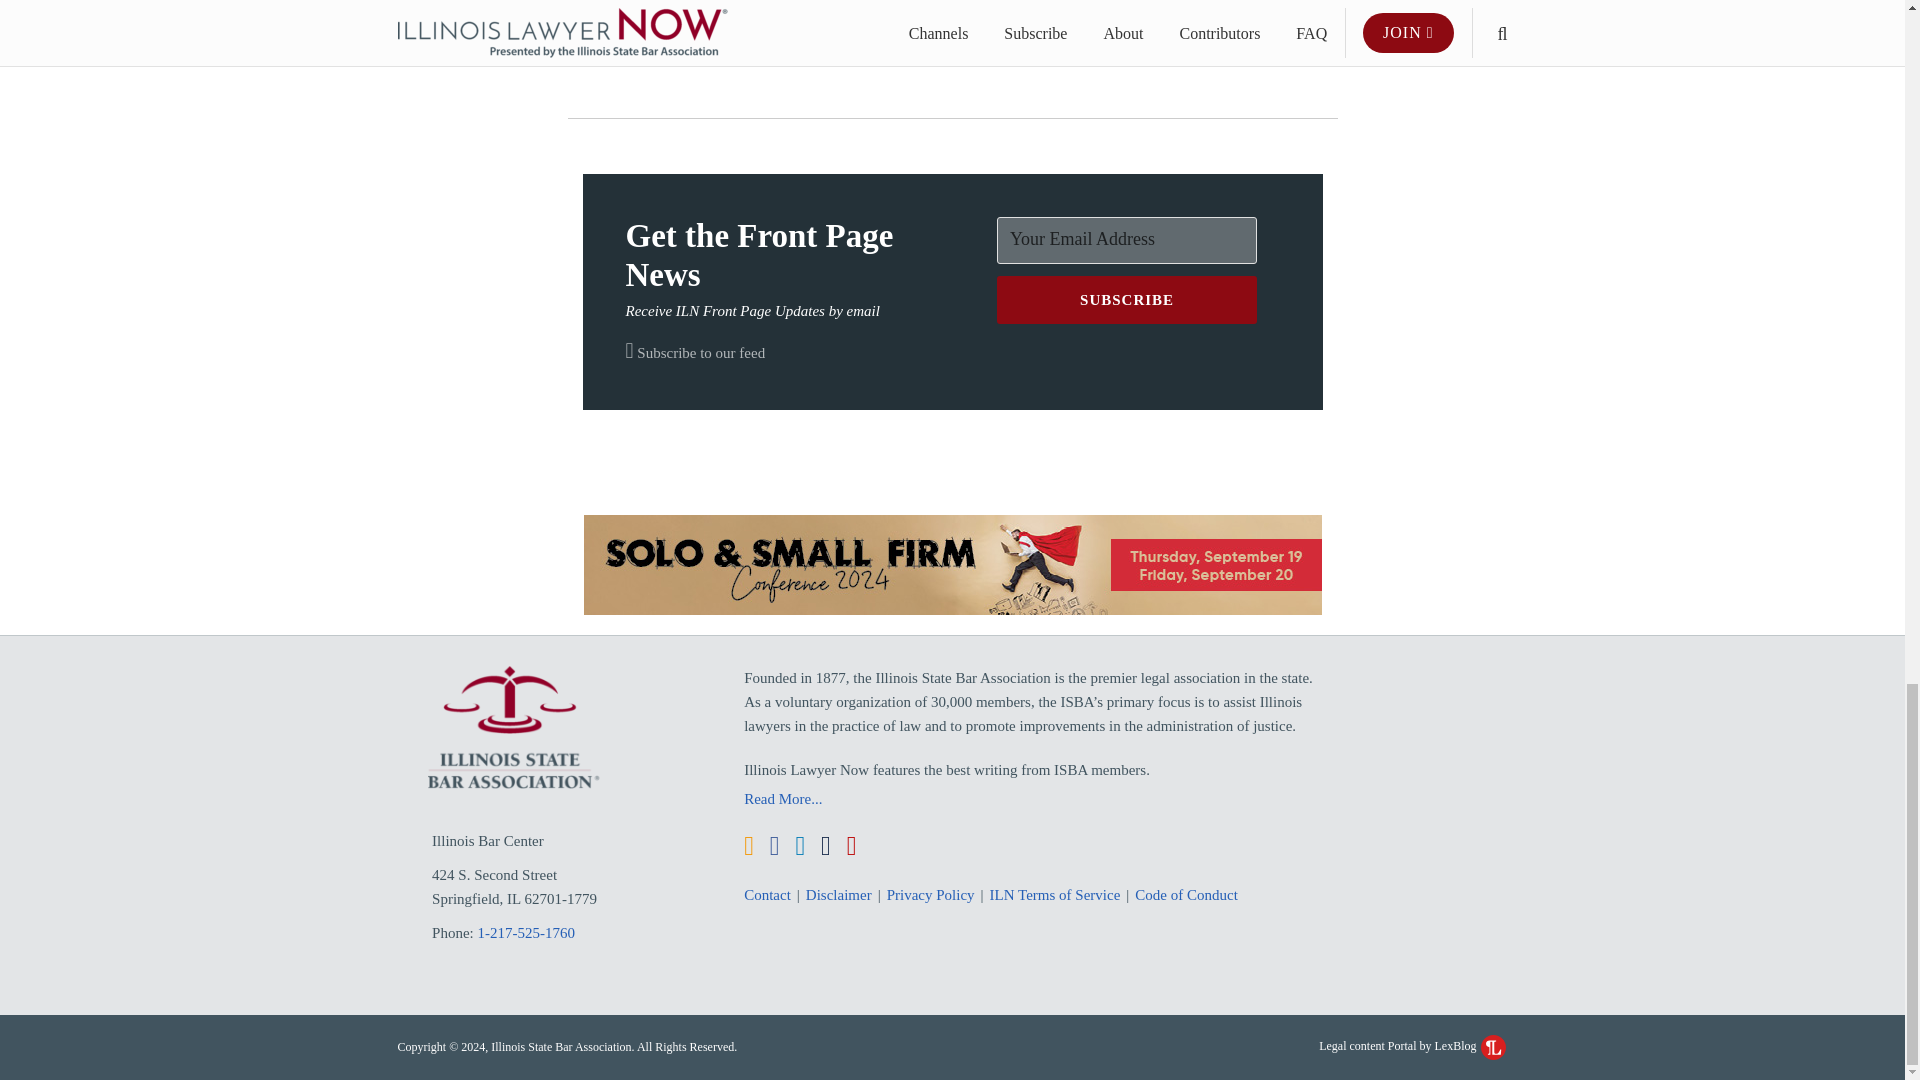 This screenshot has height=1080, width=1920. What do you see at coordinates (703, 38) in the screenshot?
I see `View Original Source` at bounding box center [703, 38].